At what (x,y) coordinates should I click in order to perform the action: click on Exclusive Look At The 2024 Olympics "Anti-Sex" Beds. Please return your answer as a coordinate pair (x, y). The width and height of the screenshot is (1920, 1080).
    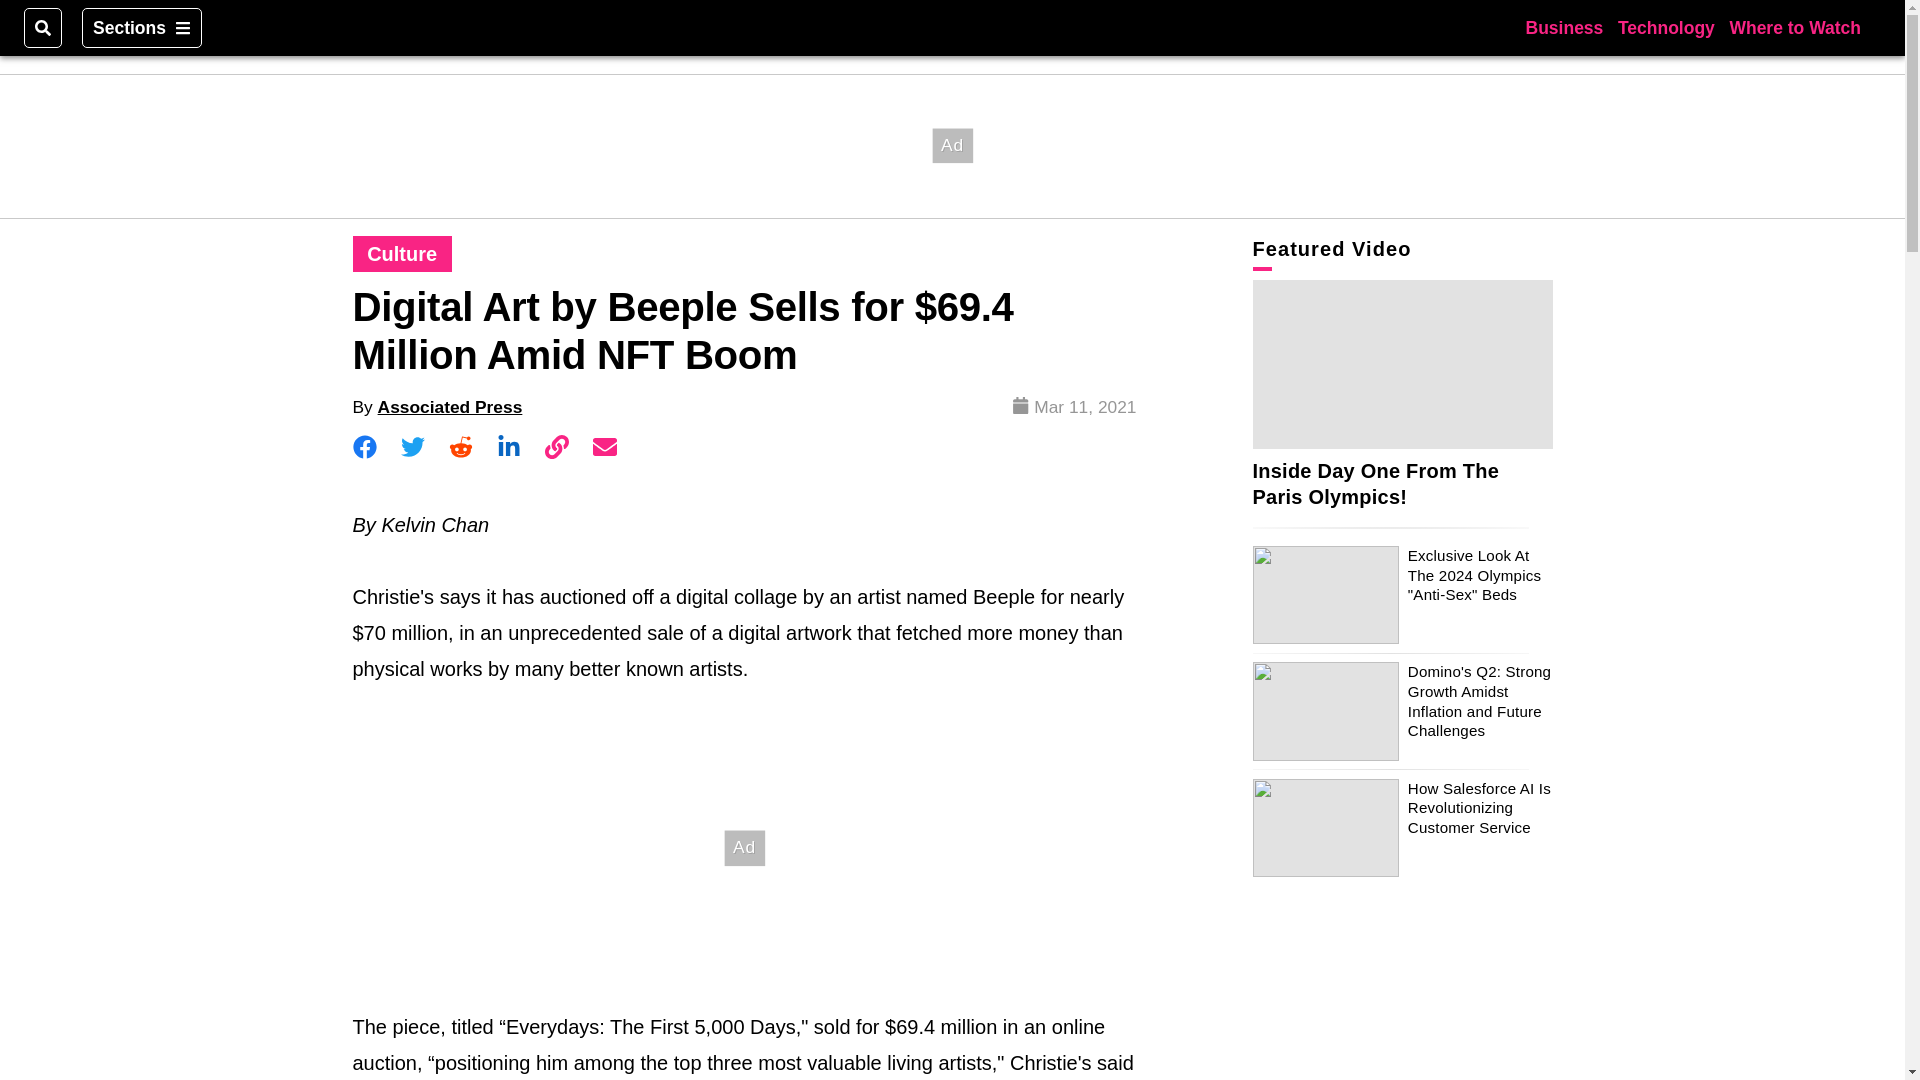
    Looking at the image, I should click on (1474, 574).